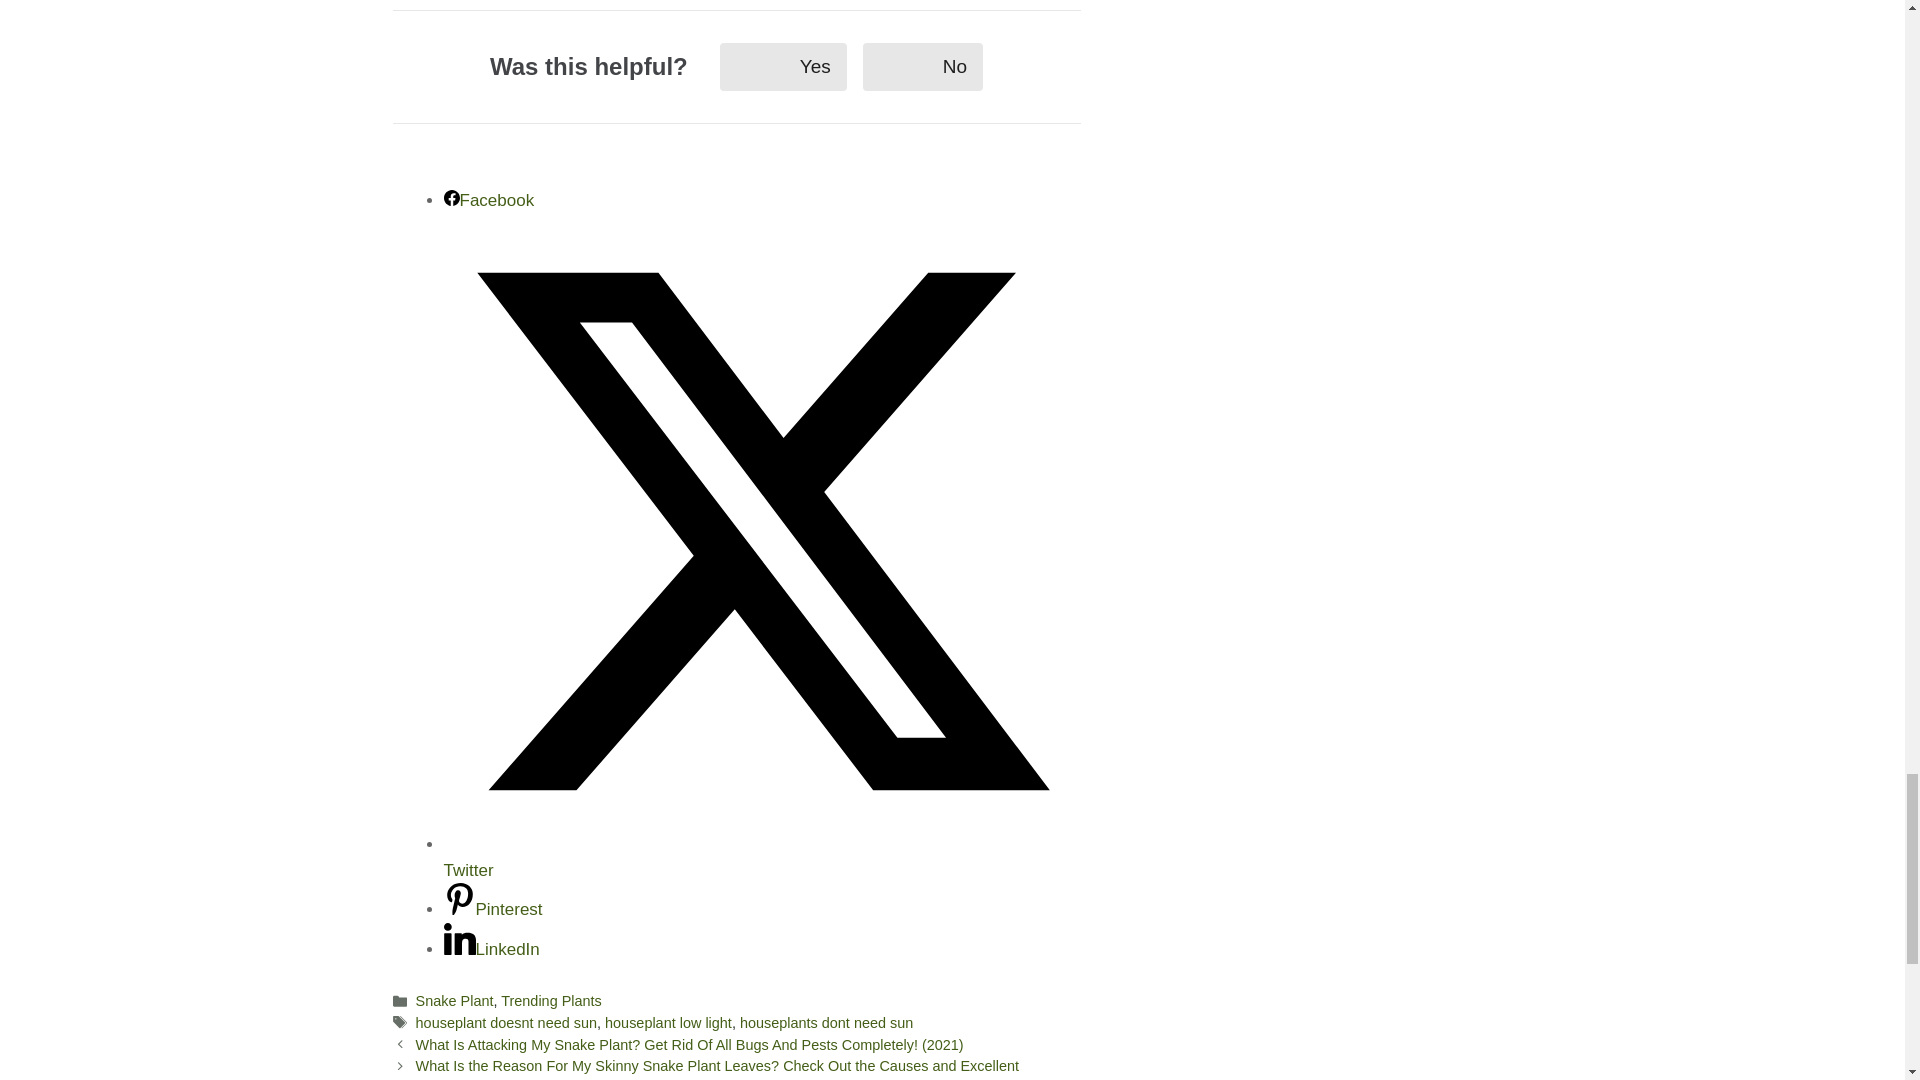  What do you see at coordinates (489, 200) in the screenshot?
I see `Share on Facebook` at bounding box center [489, 200].